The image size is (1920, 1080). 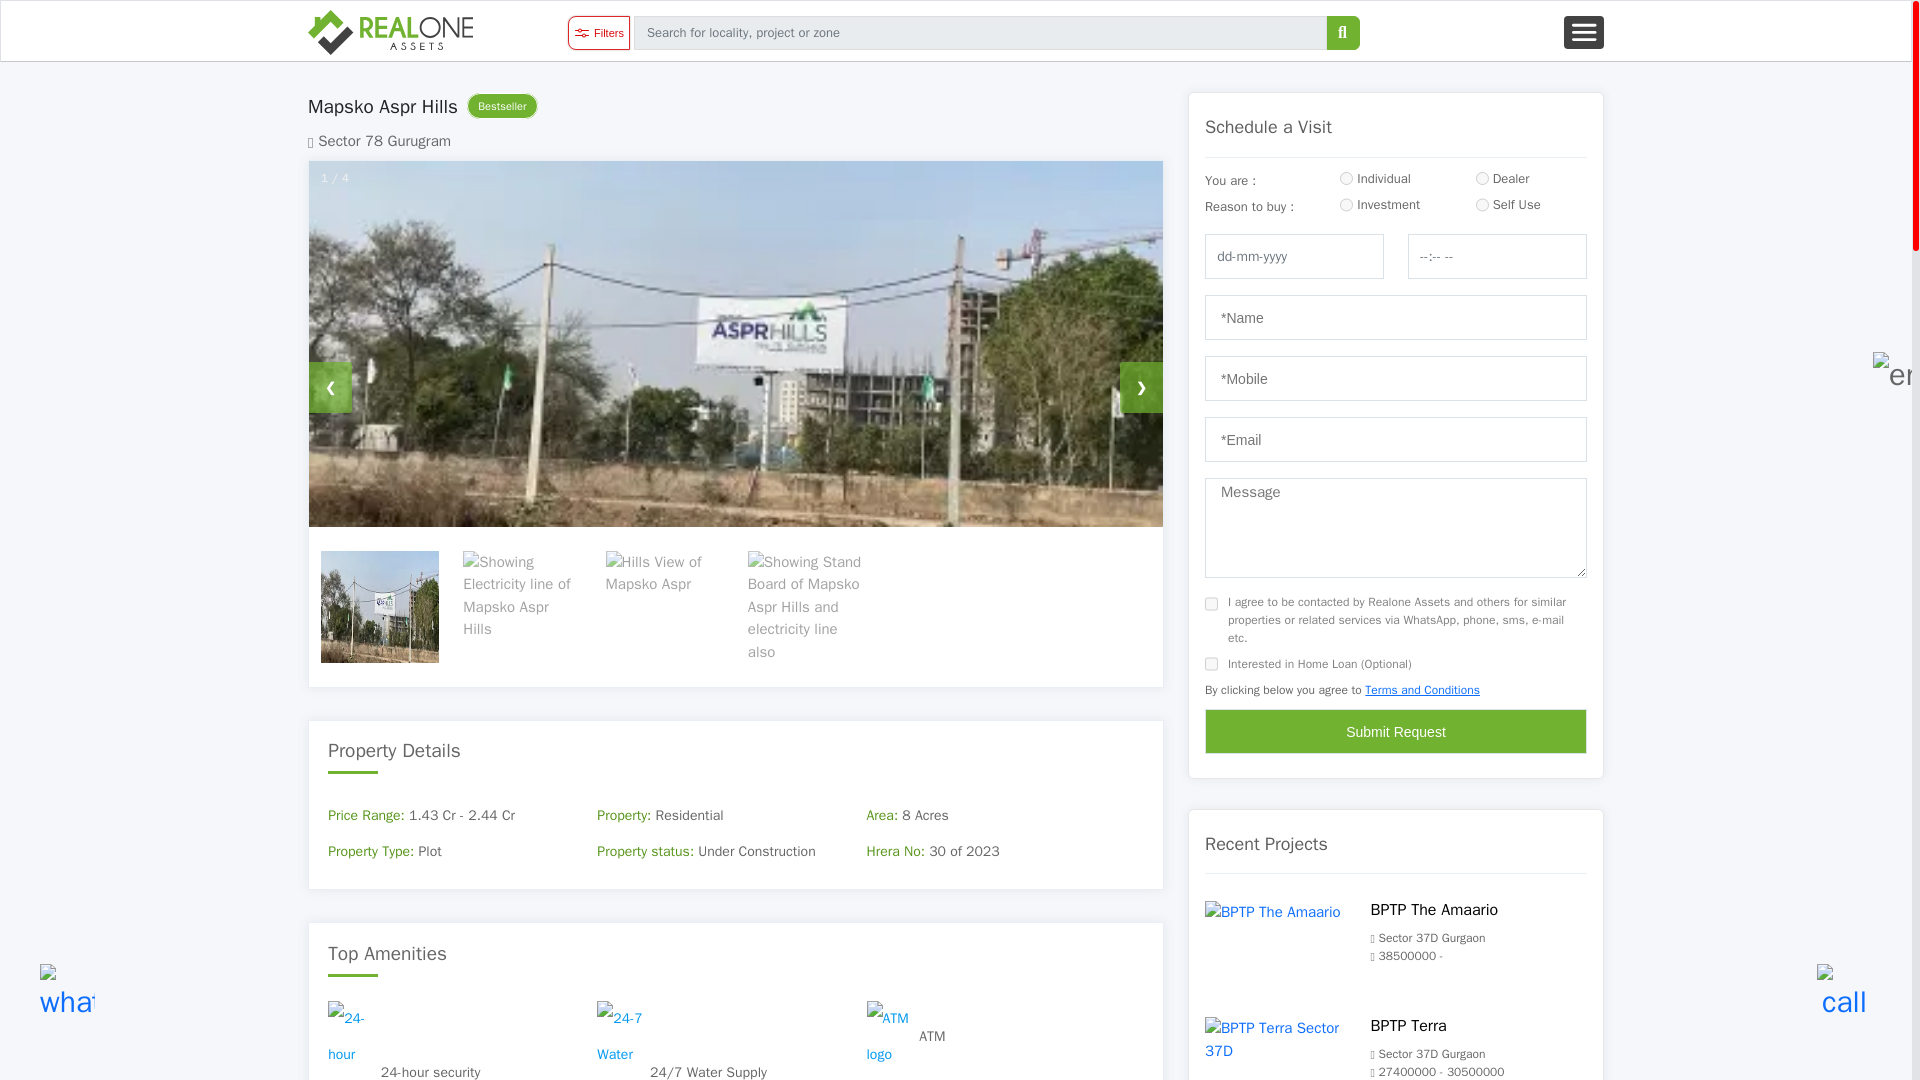 What do you see at coordinates (1396, 730) in the screenshot?
I see `Submit Request` at bounding box center [1396, 730].